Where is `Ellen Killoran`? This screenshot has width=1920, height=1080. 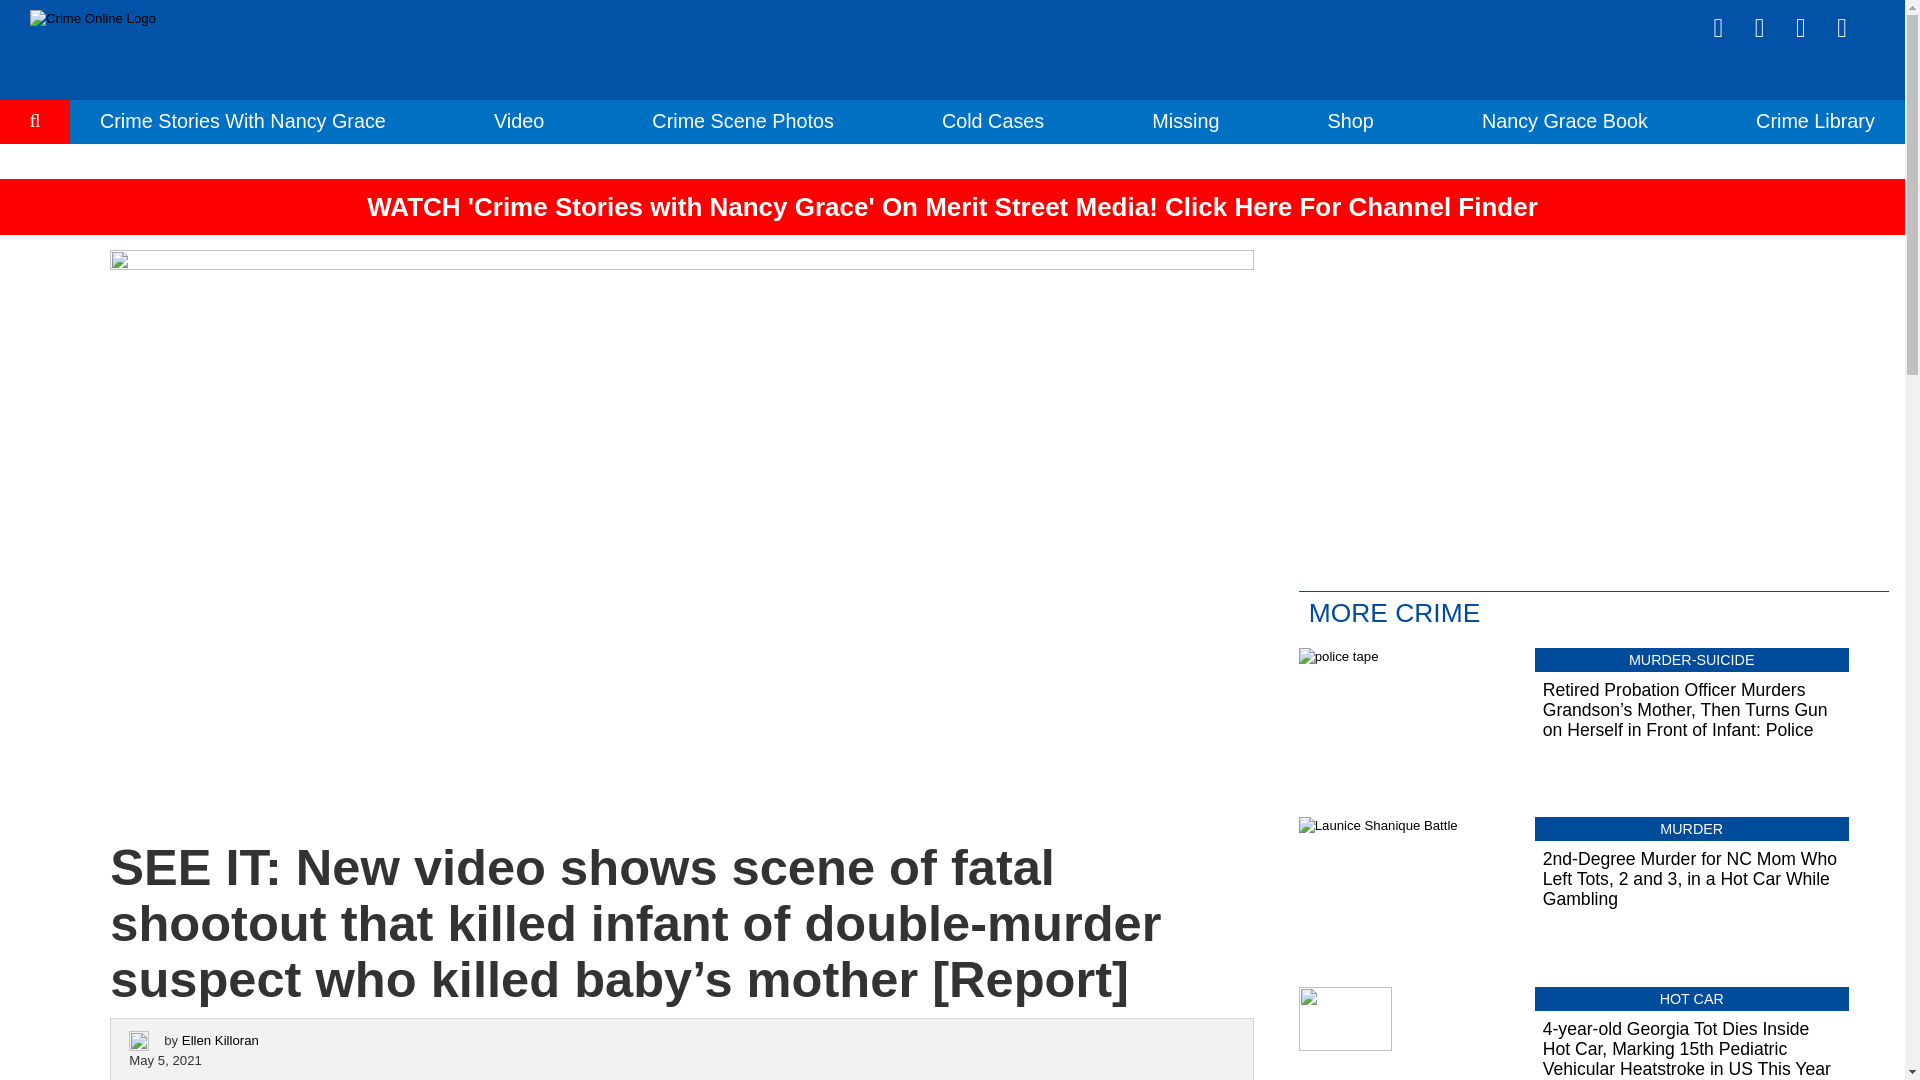
Ellen Killoran is located at coordinates (220, 1040).